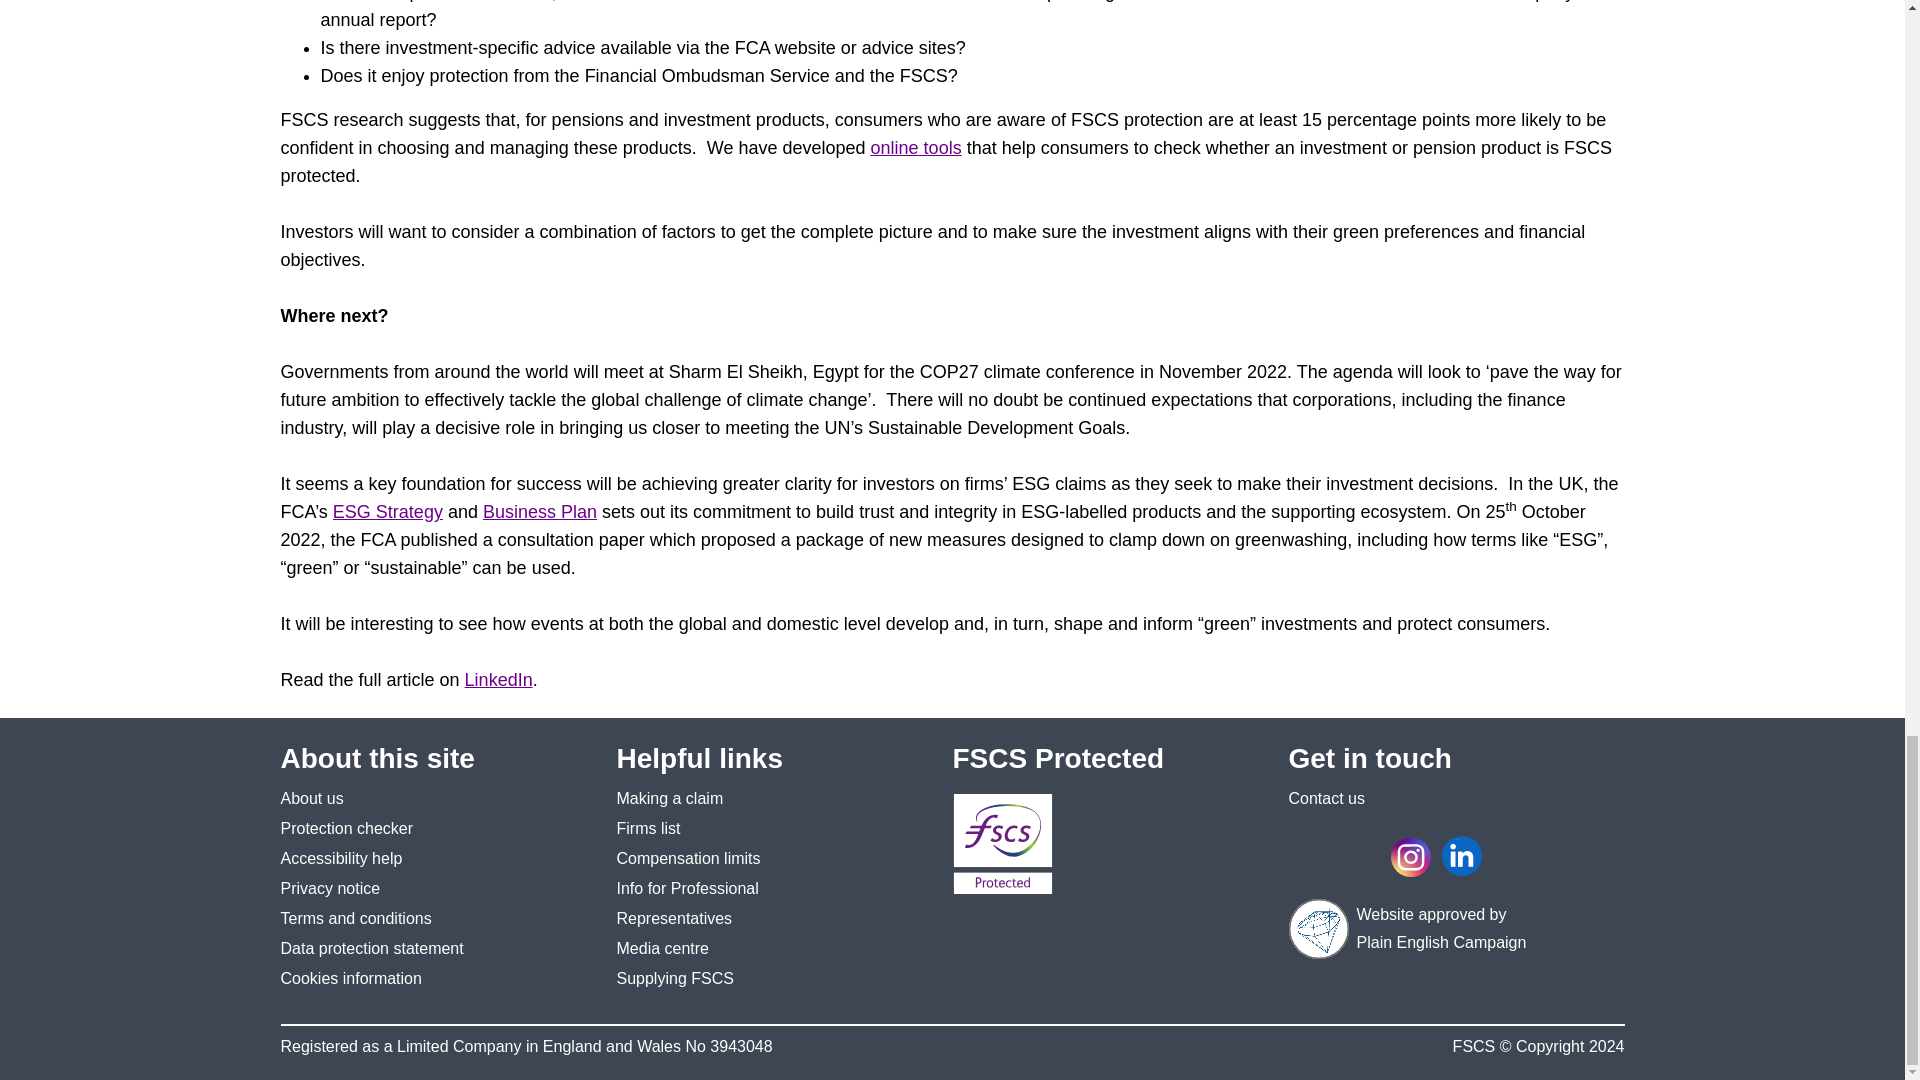 The width and height of the screenshot is (1920, 1080). I want to click on Link opens in the same window, so click(355, 918).